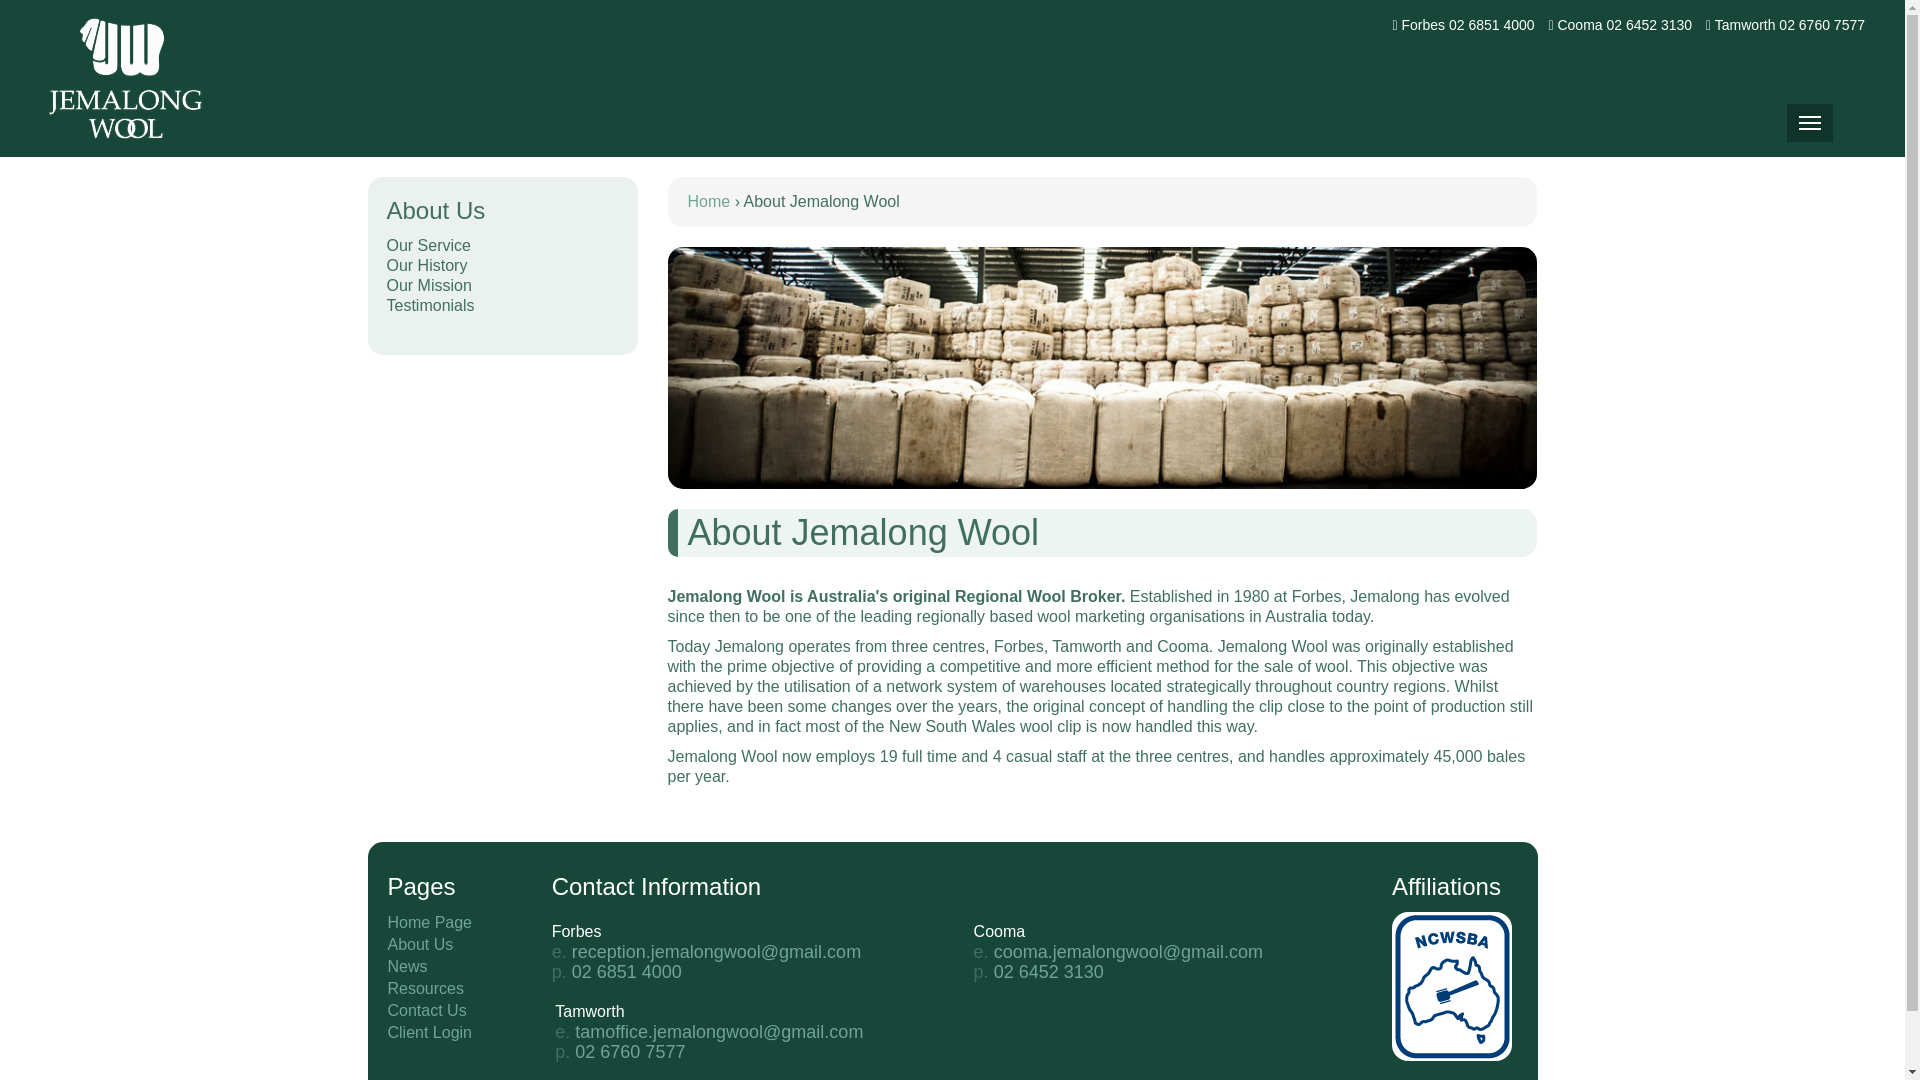 The image size is (1920, 1080). What do you see at coordinates (430, 1032) in the screenshot?
I see `Client Login` at bounding box center [430, 1032].